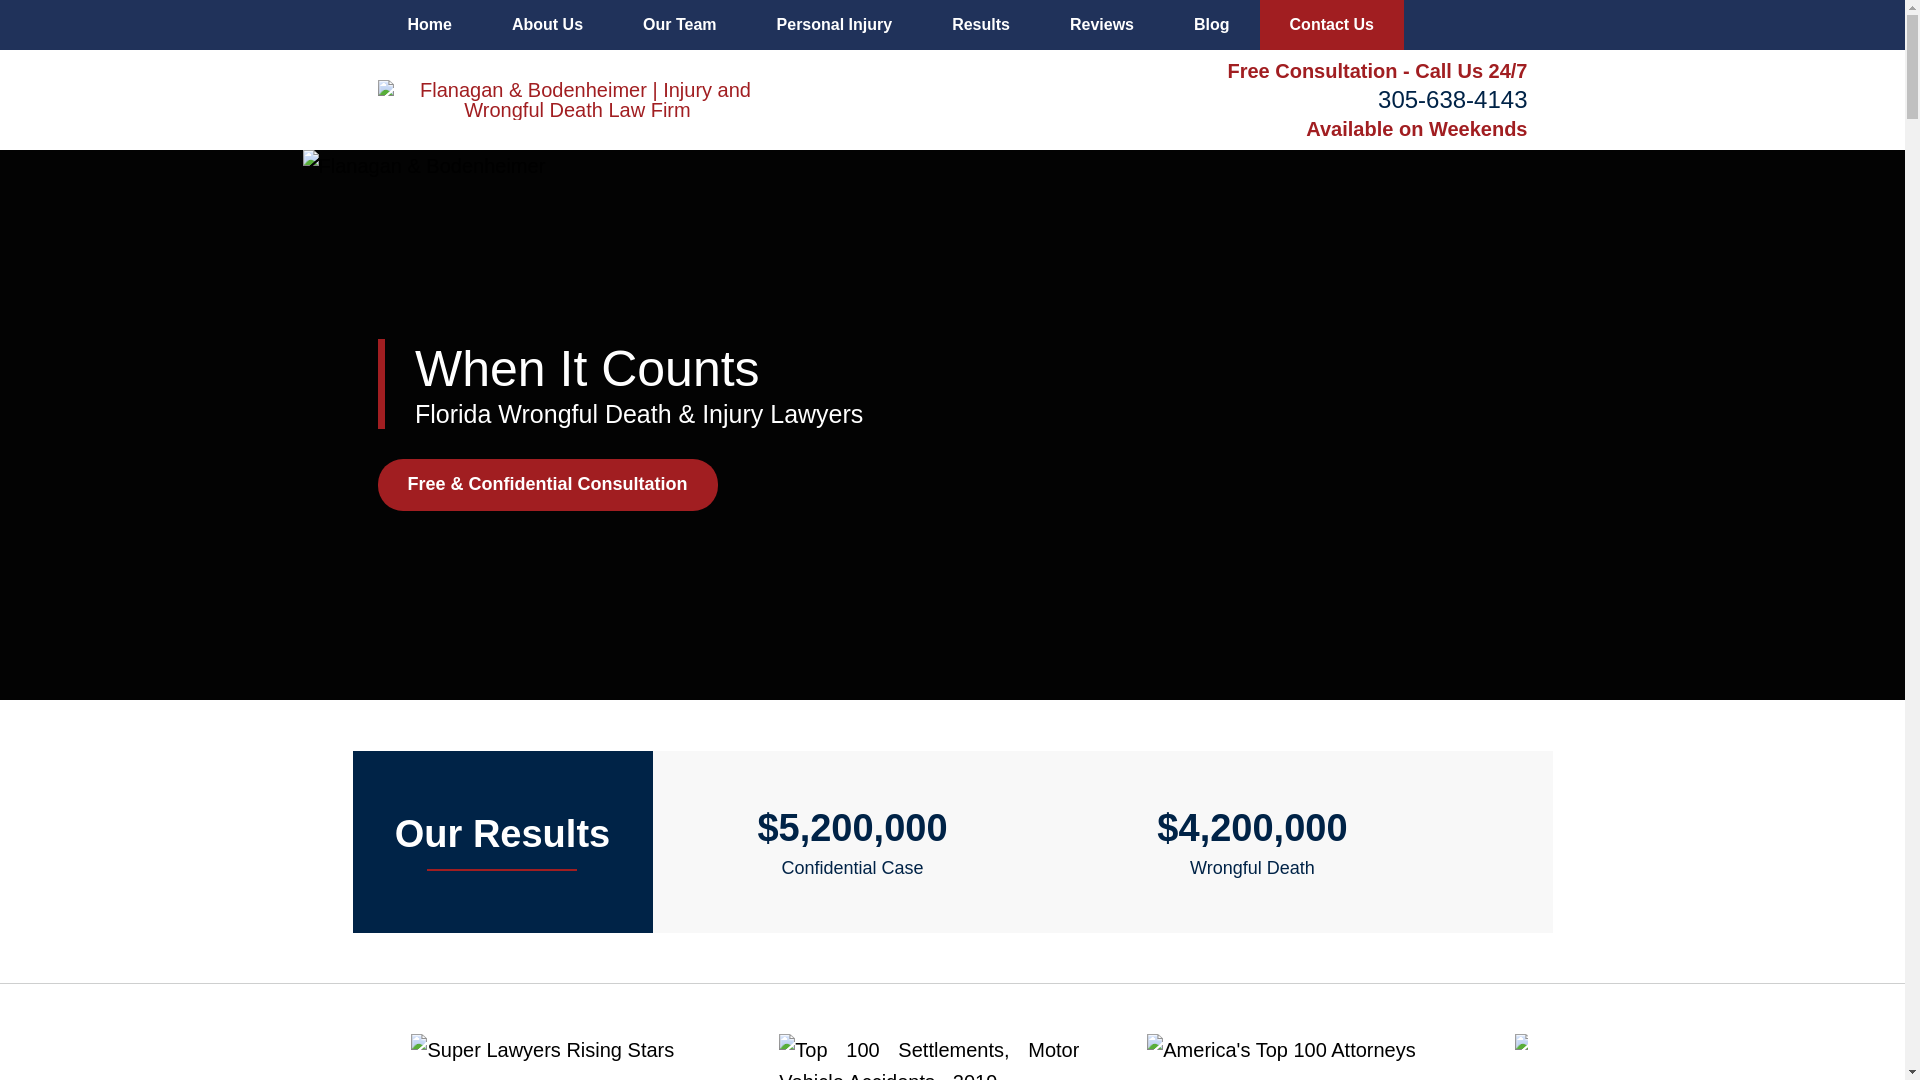 This screenshot has width=1920, height=1080. Describe the element at coordinates (1102, 24) in the screenshot. I see `Reviews` at that location.